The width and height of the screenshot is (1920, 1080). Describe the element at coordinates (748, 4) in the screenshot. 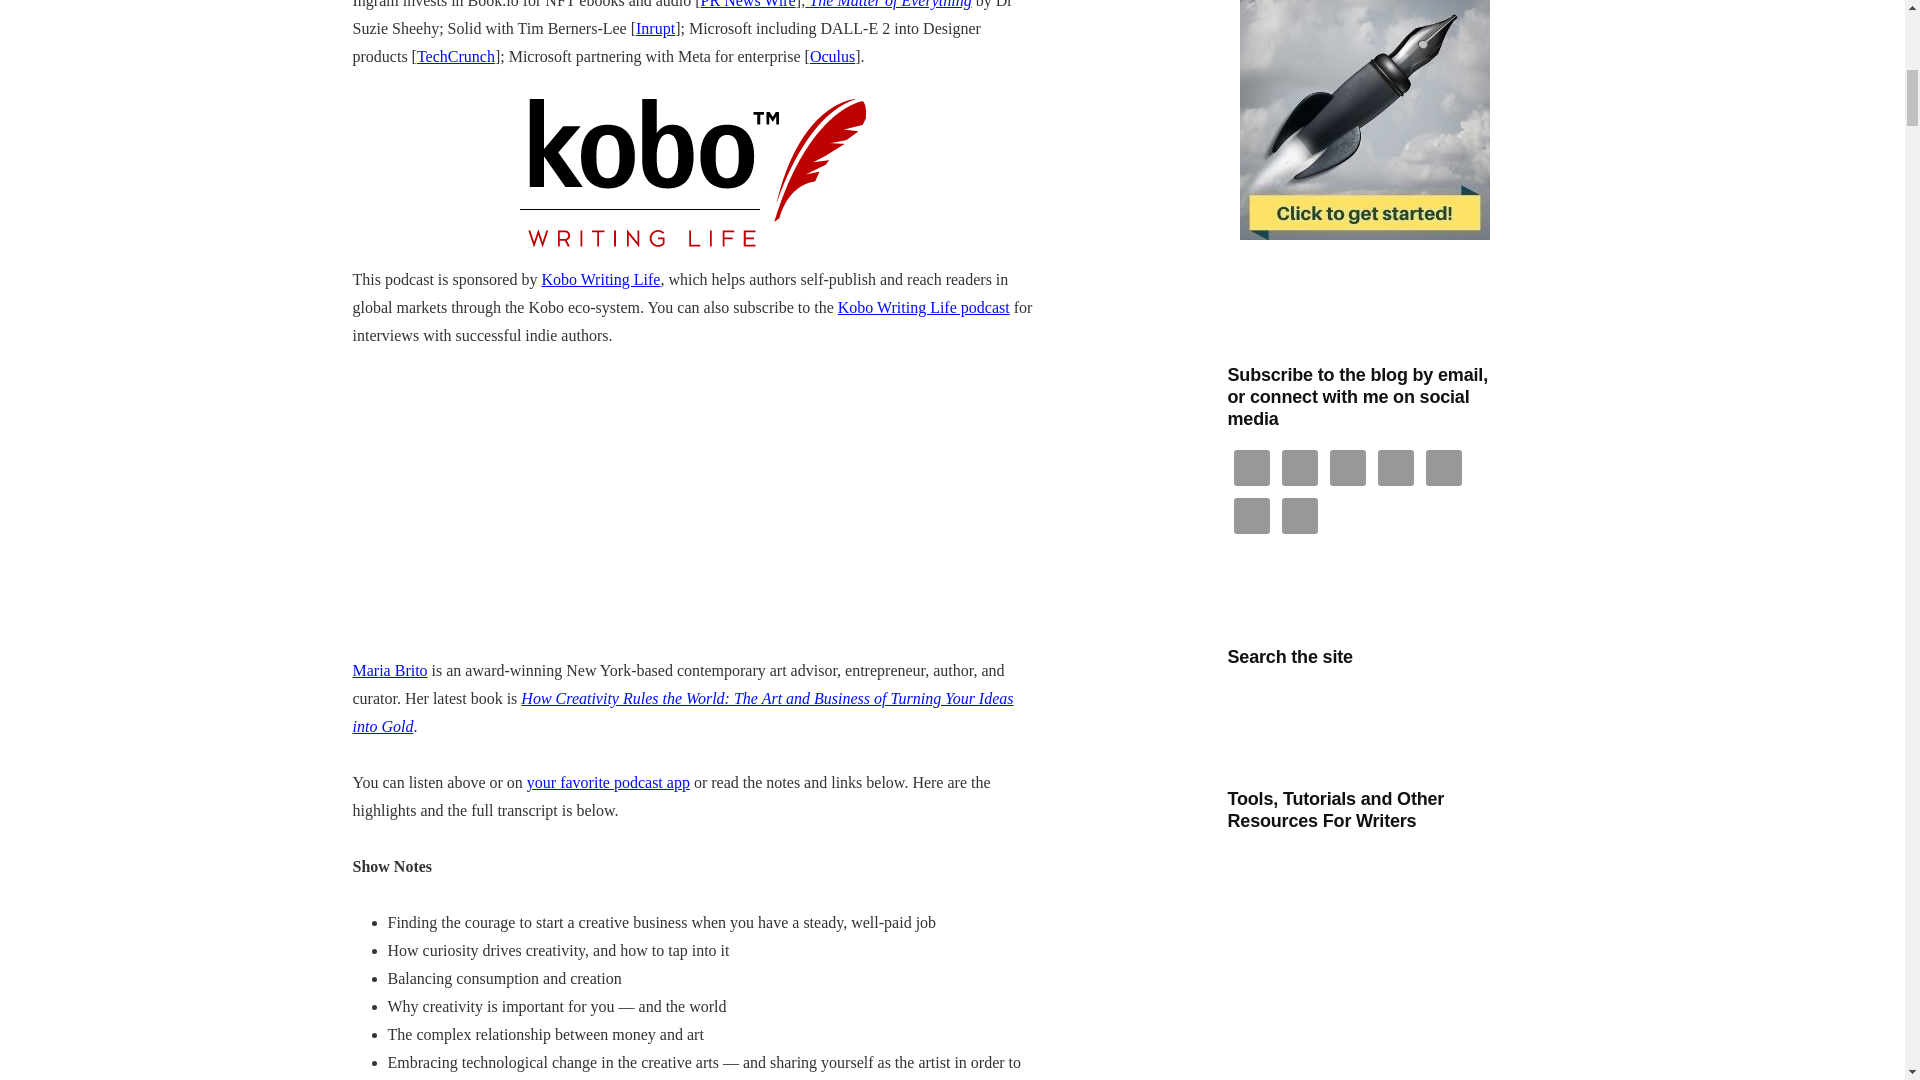

I see `PR News Wire` at that location.